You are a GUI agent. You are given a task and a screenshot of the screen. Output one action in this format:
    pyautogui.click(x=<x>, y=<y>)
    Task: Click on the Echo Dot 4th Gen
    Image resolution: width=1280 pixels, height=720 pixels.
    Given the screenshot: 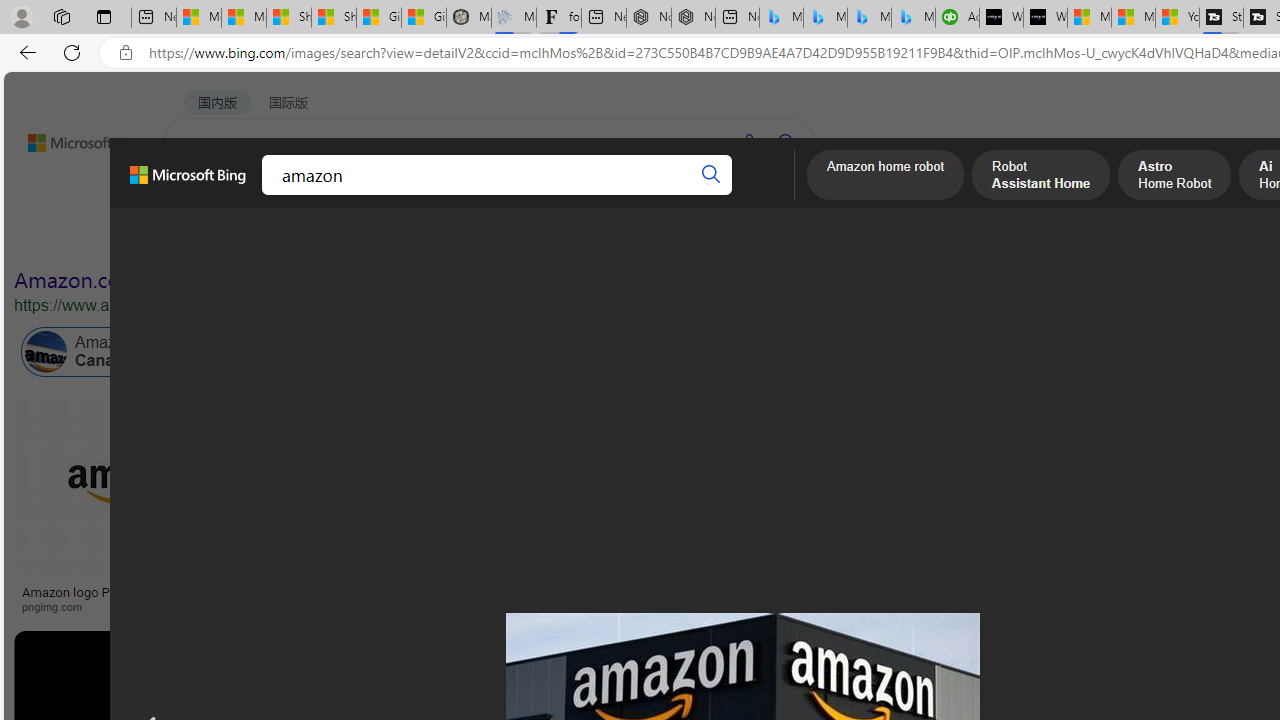 What is the action you would take?
    pyautogui.click(x=1184, y=465)
    